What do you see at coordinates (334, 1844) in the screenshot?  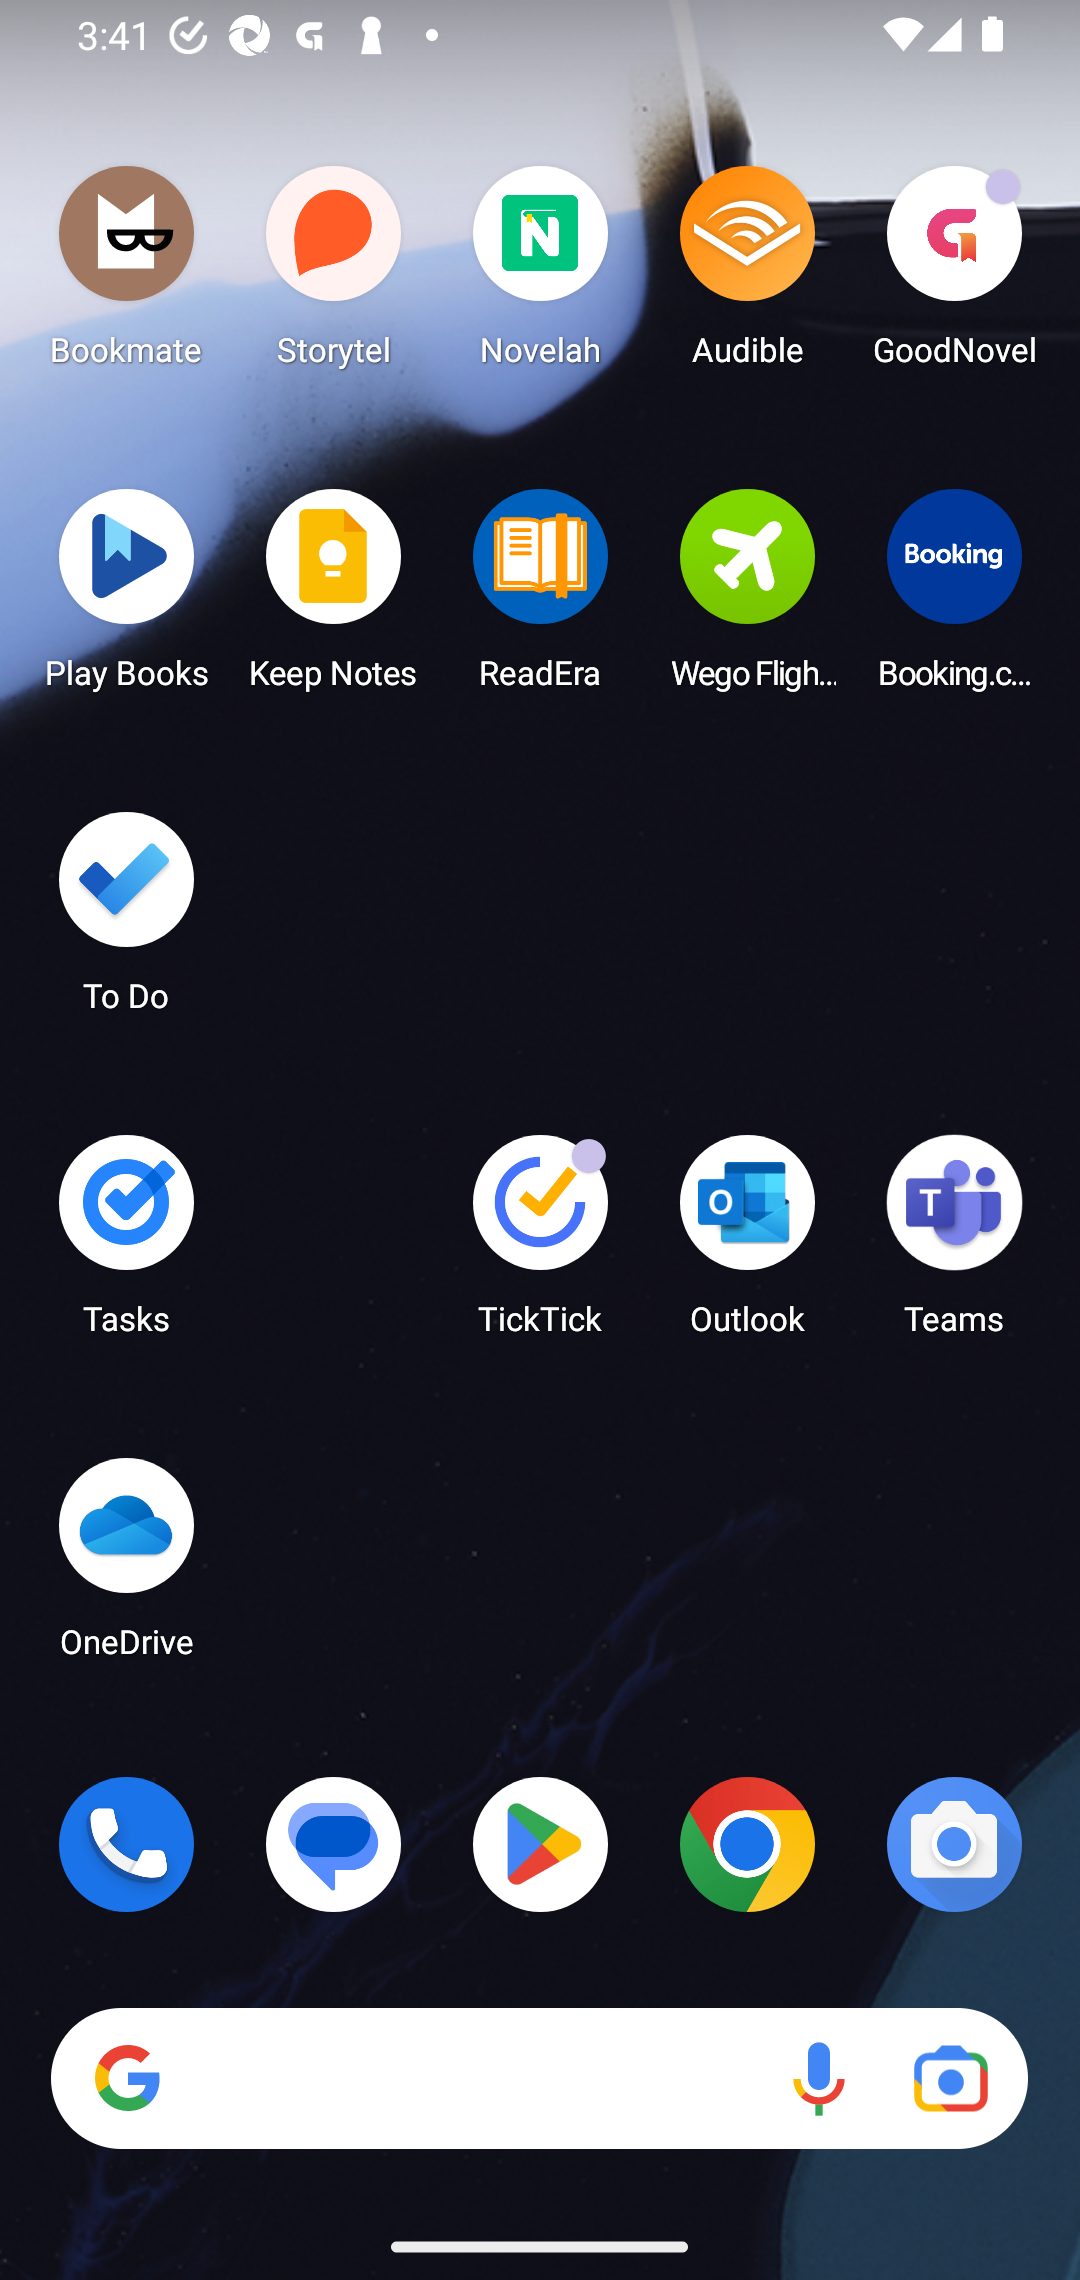 I see `Messages` at bounding box center [334, 1844].